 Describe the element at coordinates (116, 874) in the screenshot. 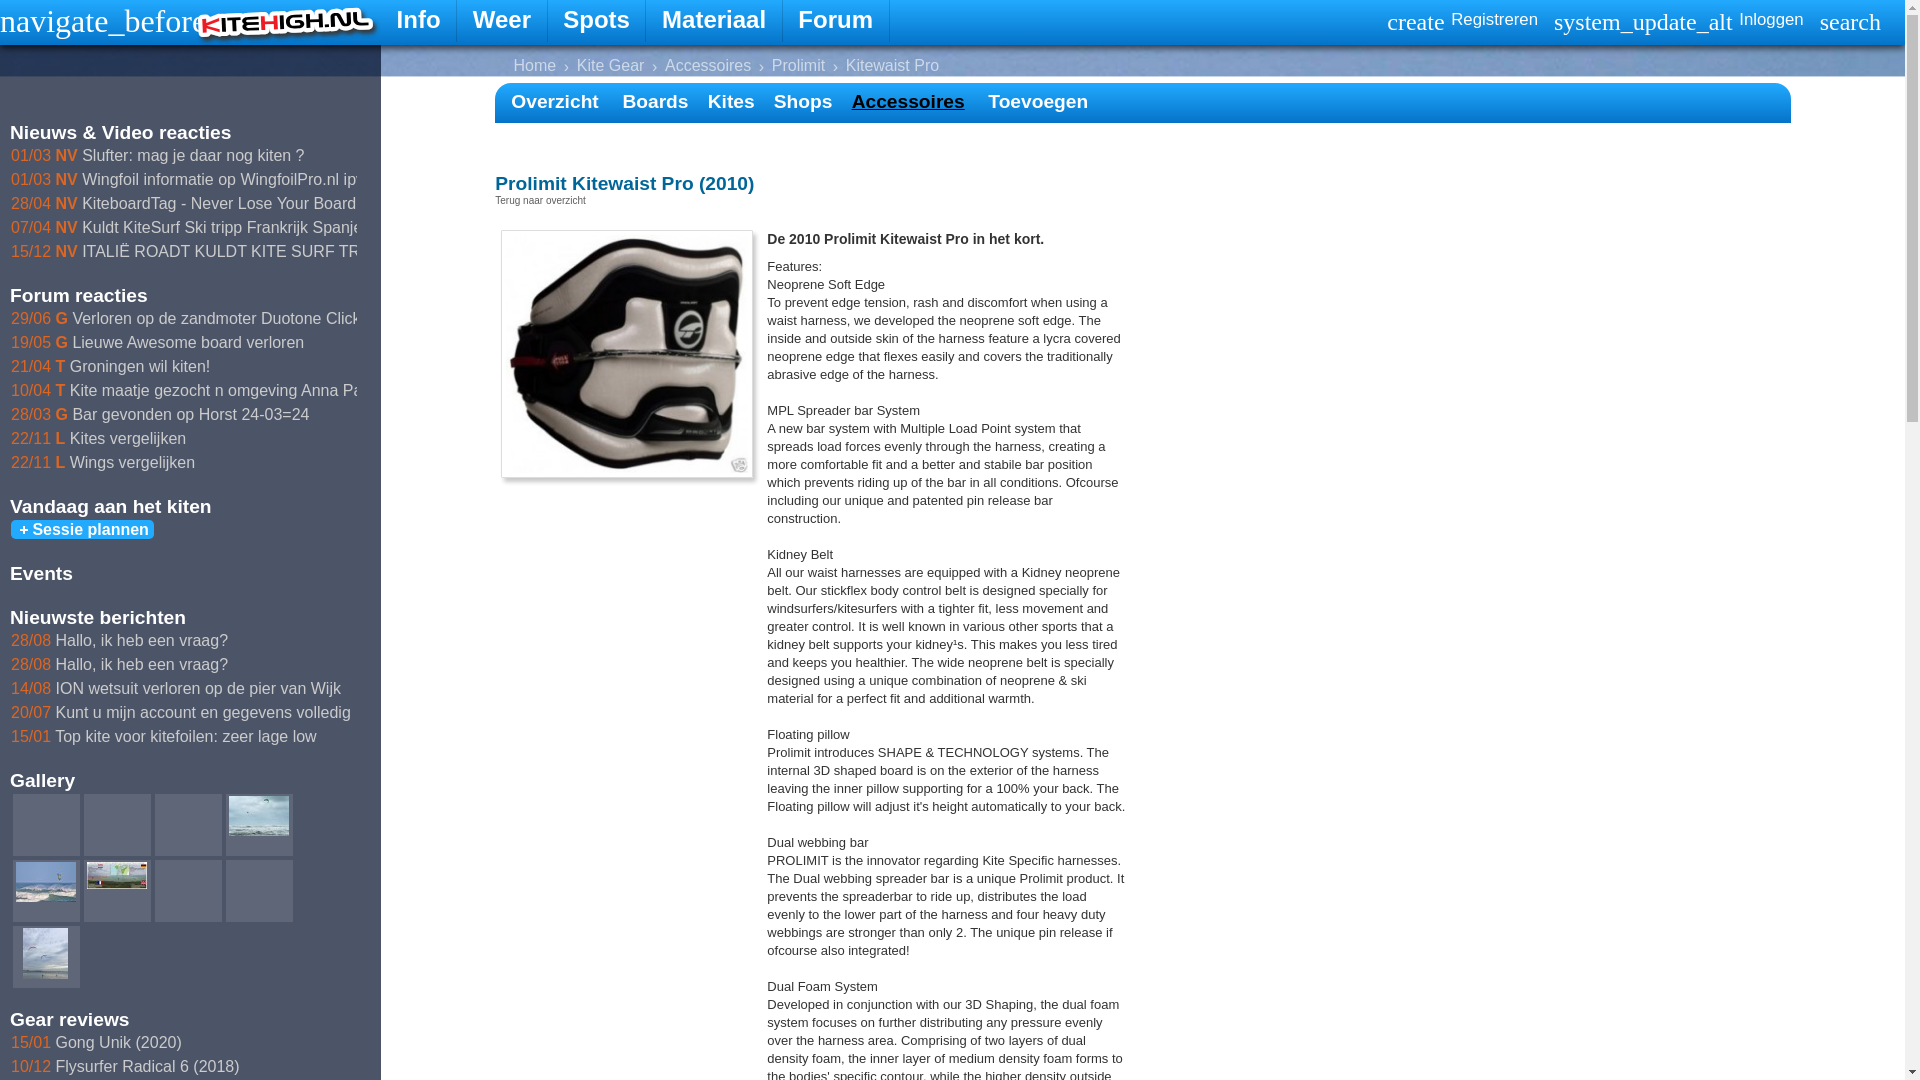

I see `De Slufter - spot regels` at that location.